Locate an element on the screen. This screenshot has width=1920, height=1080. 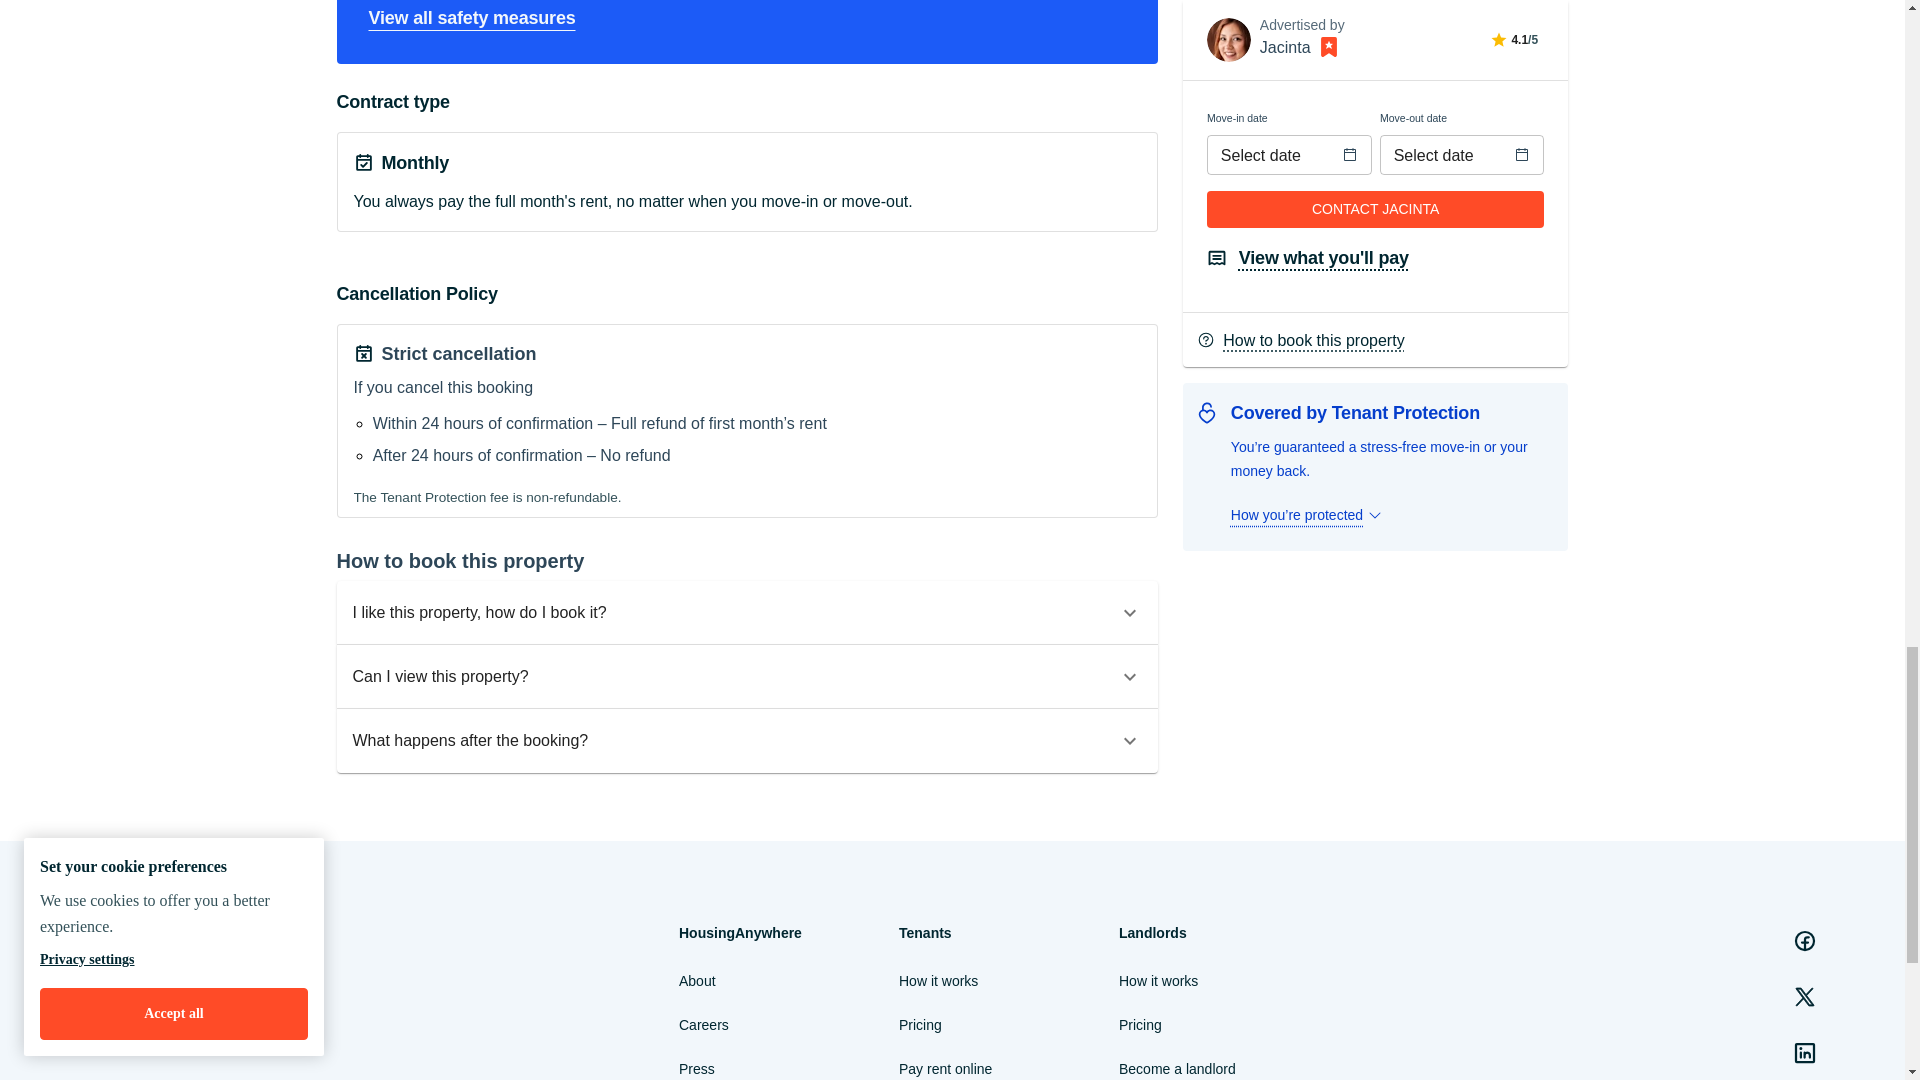
twitter is located at coordinates (1805, 997).